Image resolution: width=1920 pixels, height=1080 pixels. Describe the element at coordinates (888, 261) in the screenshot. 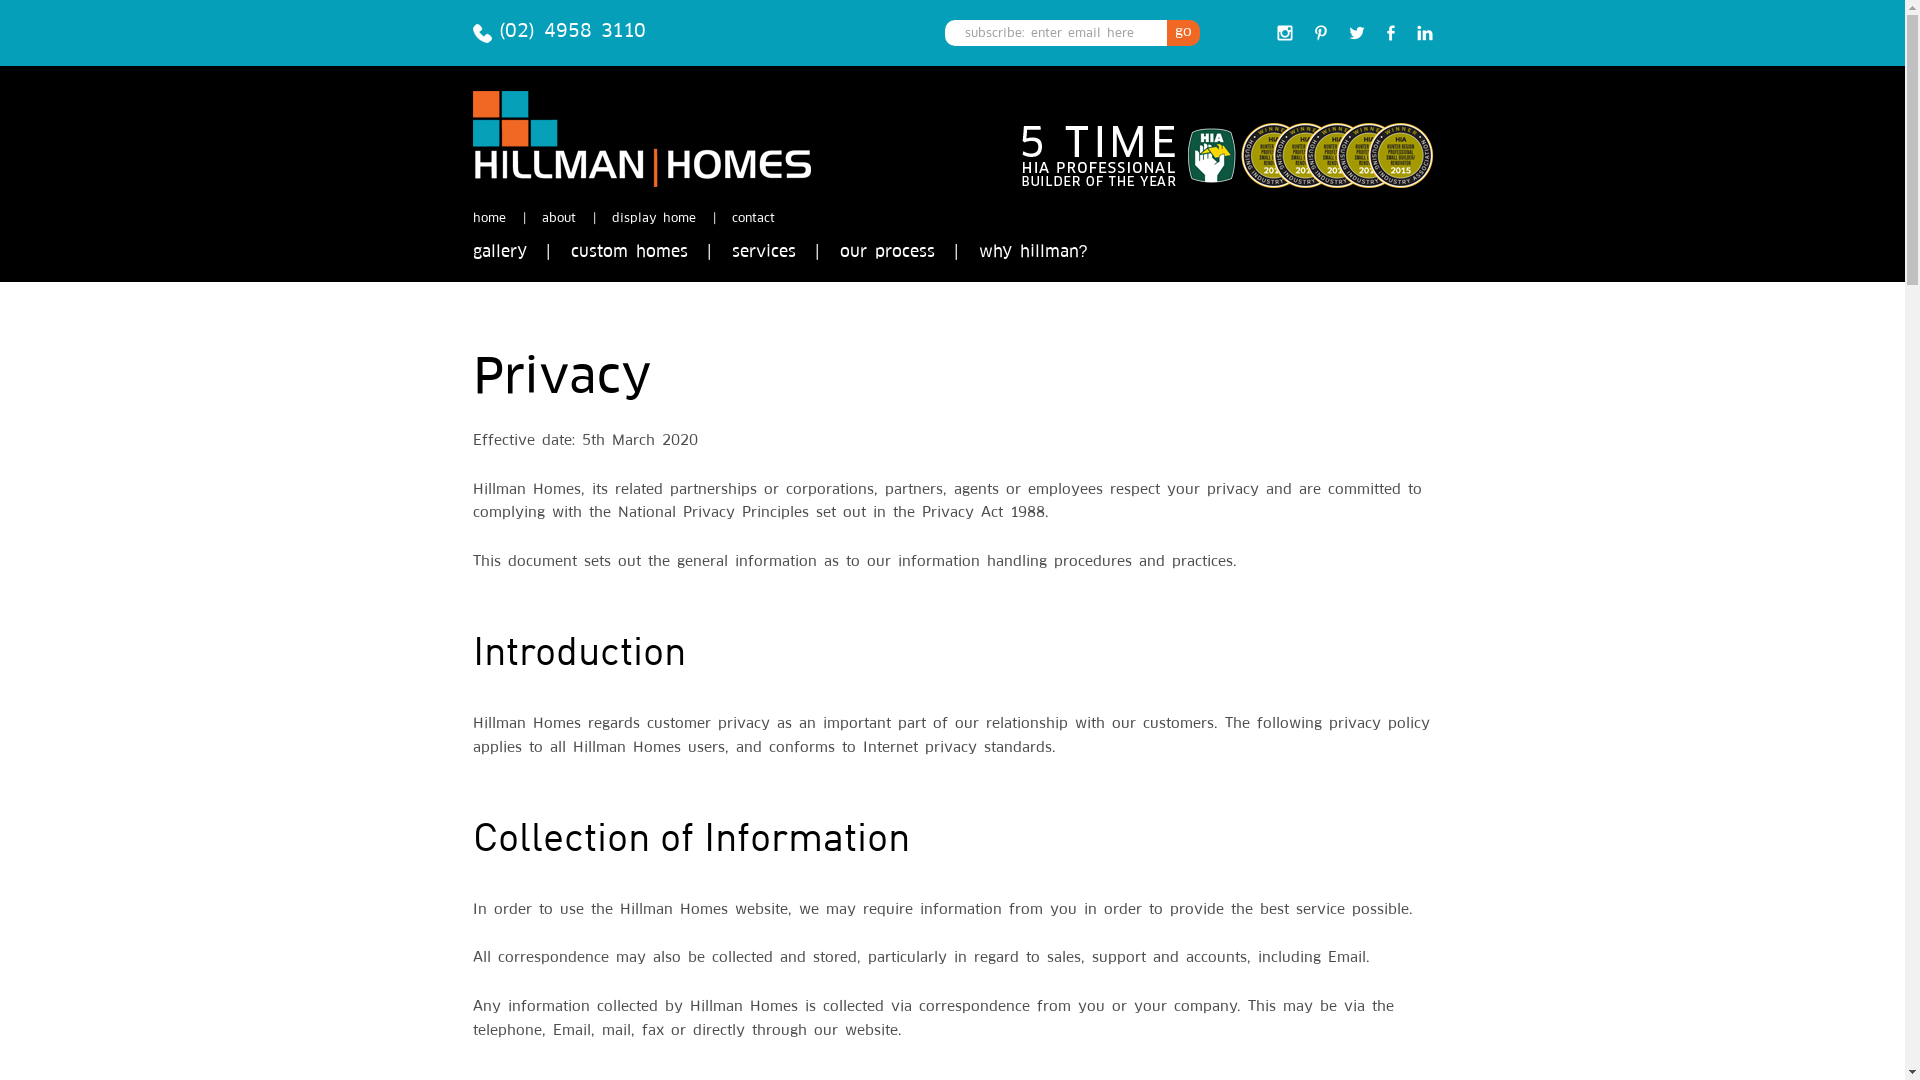

I see `our process` at that location.